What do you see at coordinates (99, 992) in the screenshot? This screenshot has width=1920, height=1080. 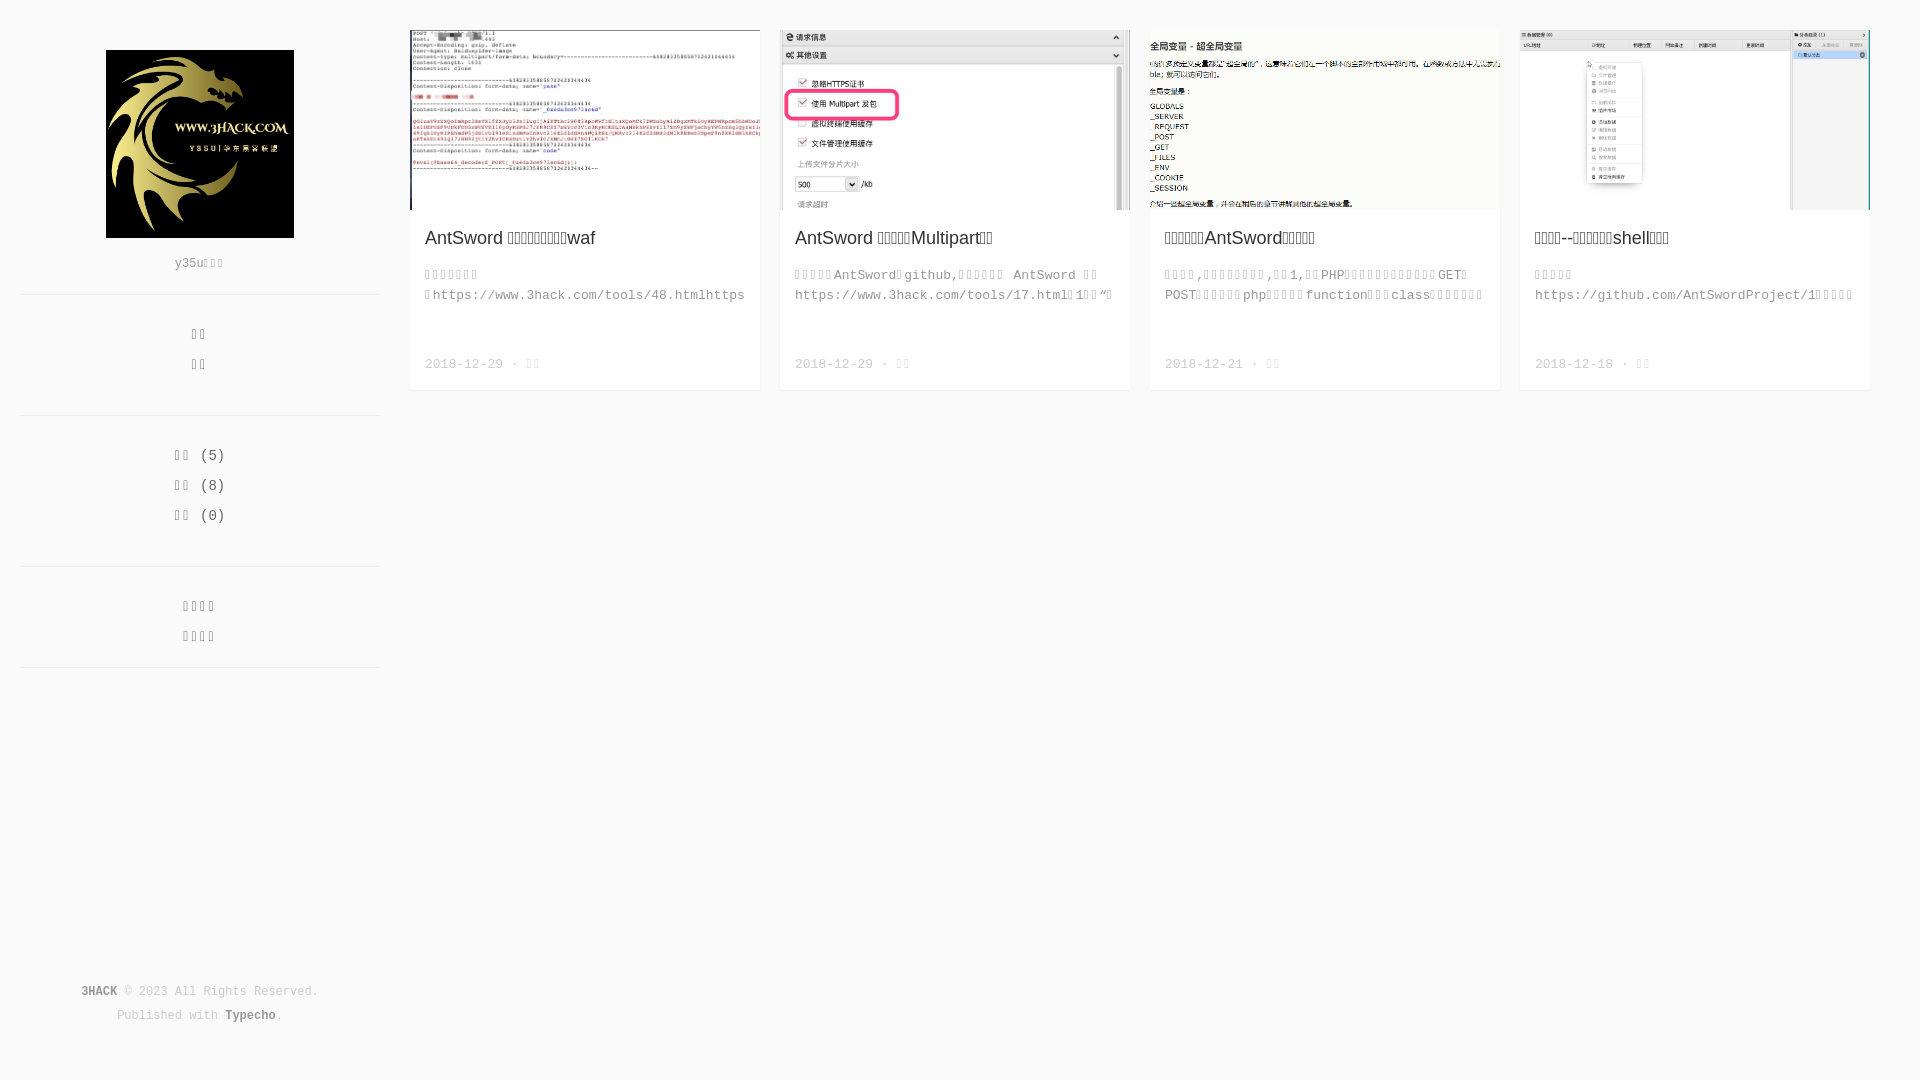 I see `3HACK` at bounding box center [99, 992].